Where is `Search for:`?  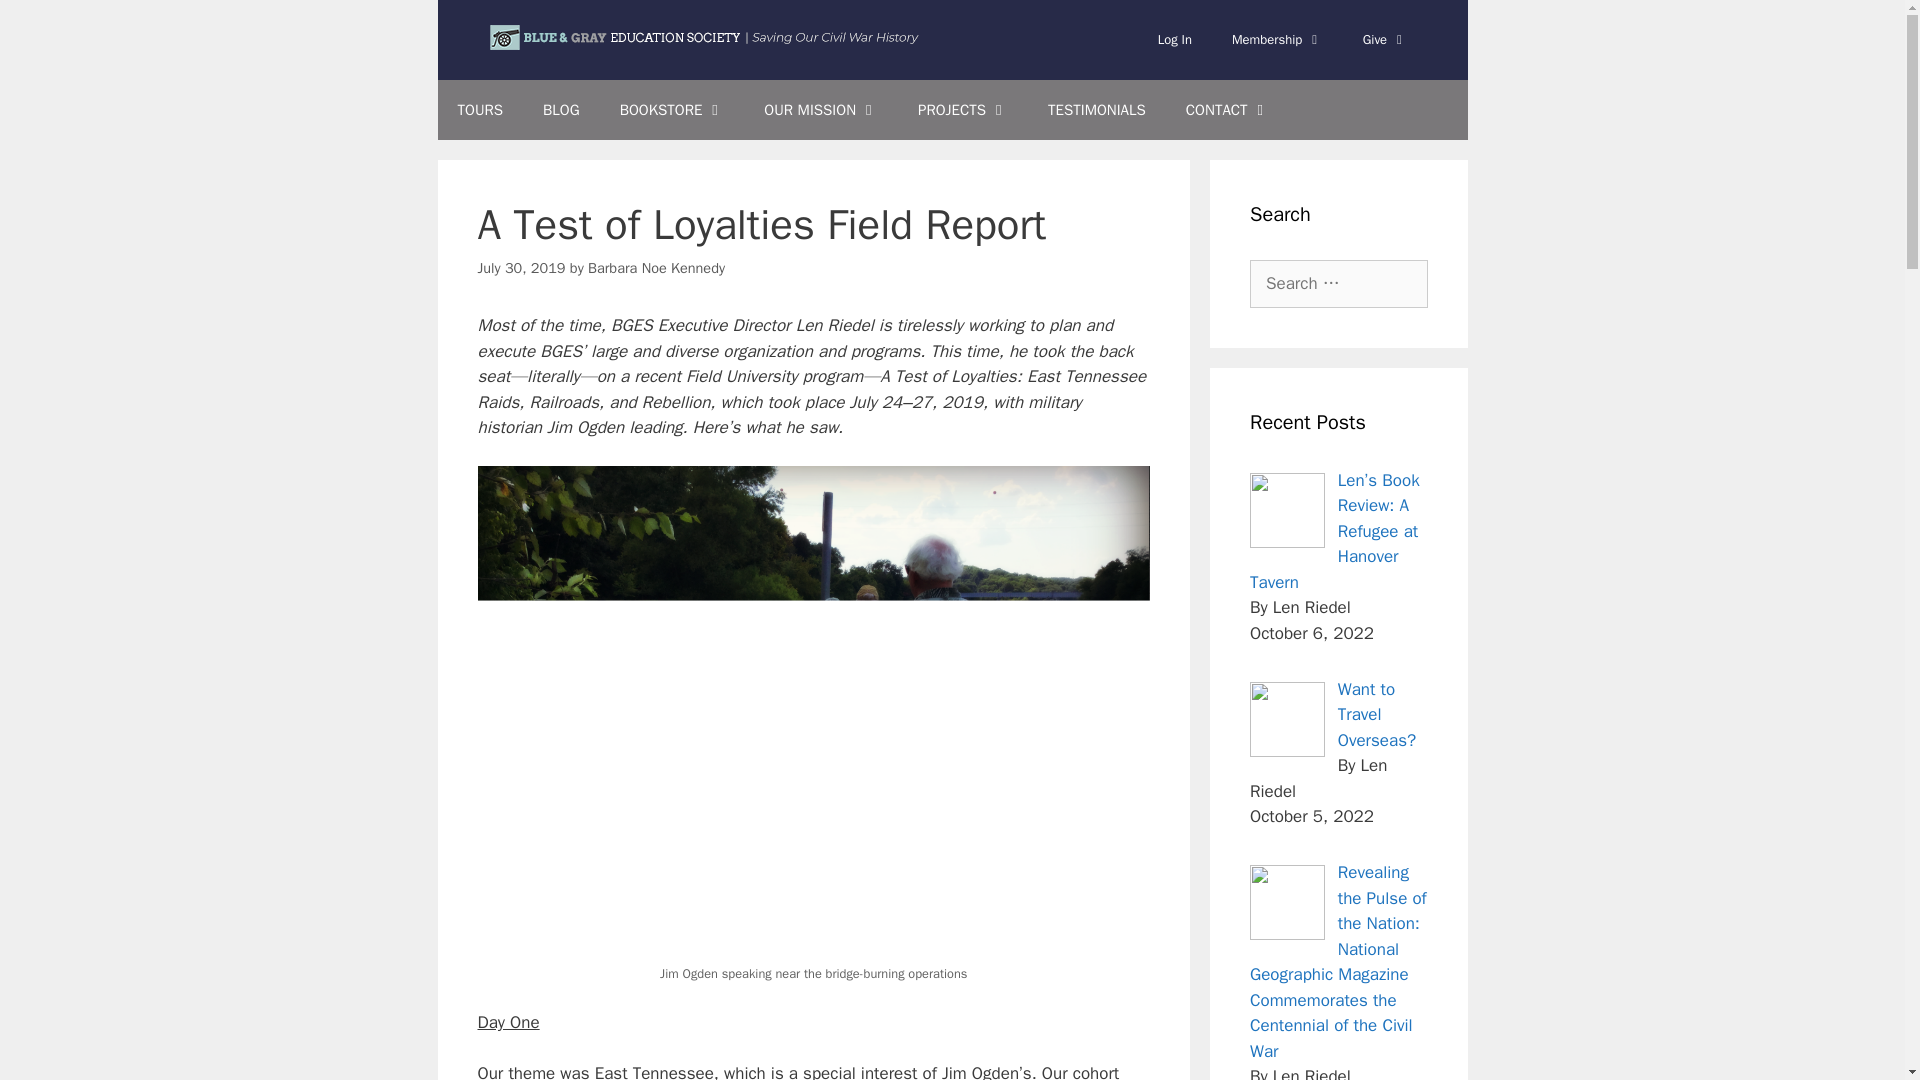
Search for: is located at coordinates (1338, 284).